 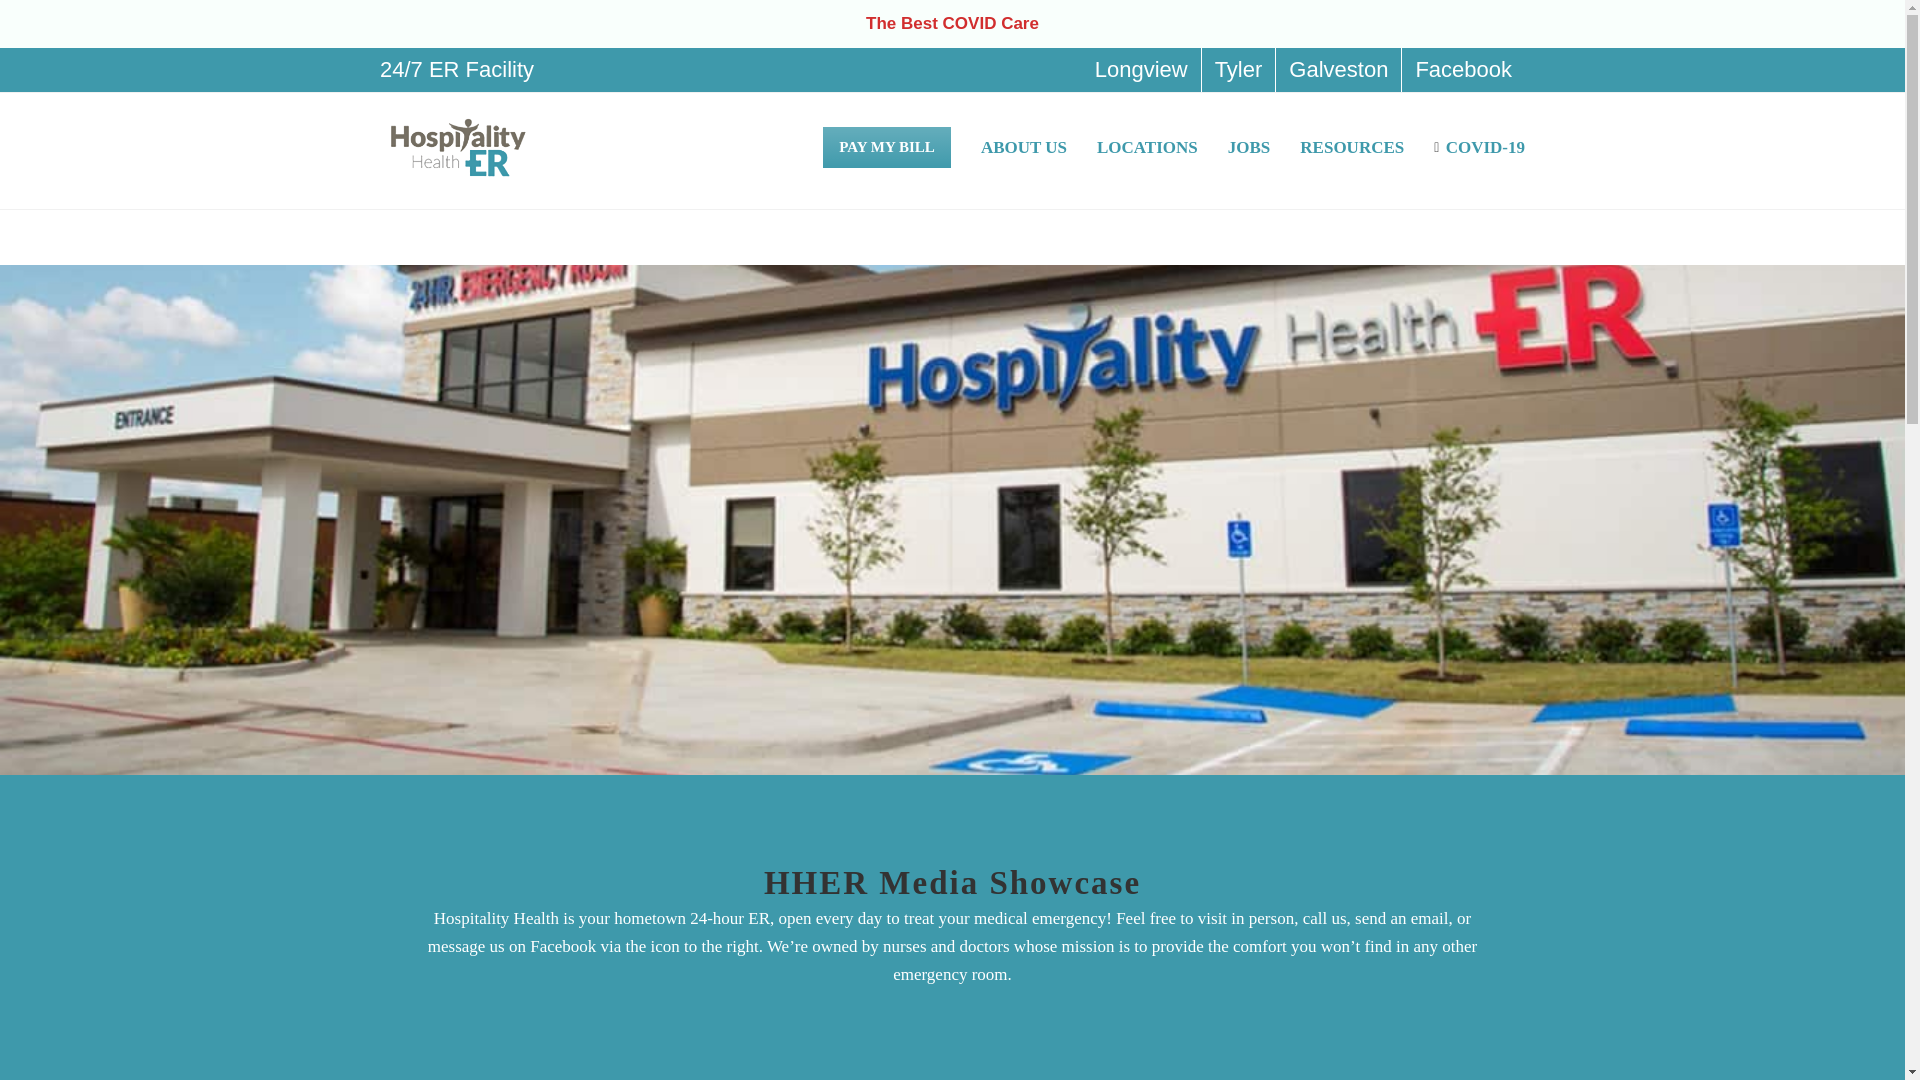 What do you see at coordinates (1338, 69) in the screenshot?
I see `Galveston` at bounding box center [1338, 69].